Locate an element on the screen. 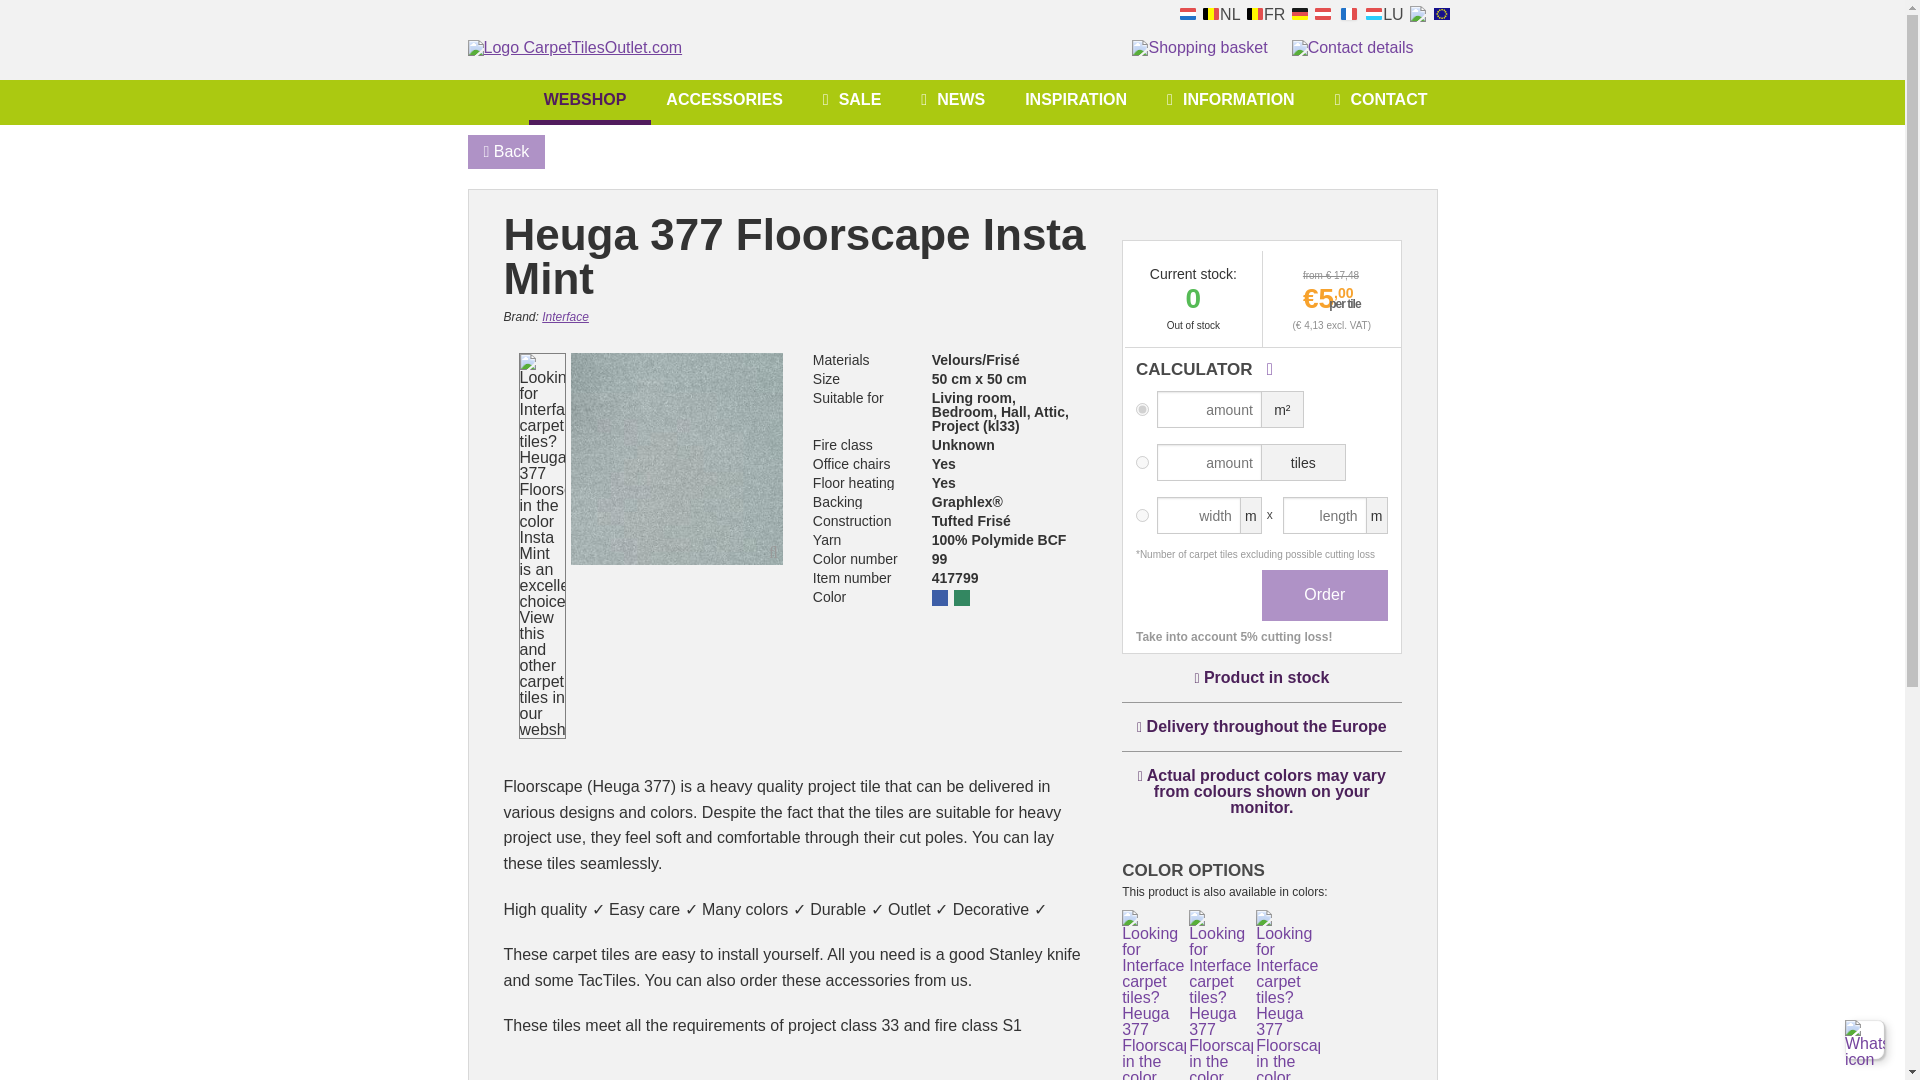  Shopping basket is located at coordinates (1200, 54).